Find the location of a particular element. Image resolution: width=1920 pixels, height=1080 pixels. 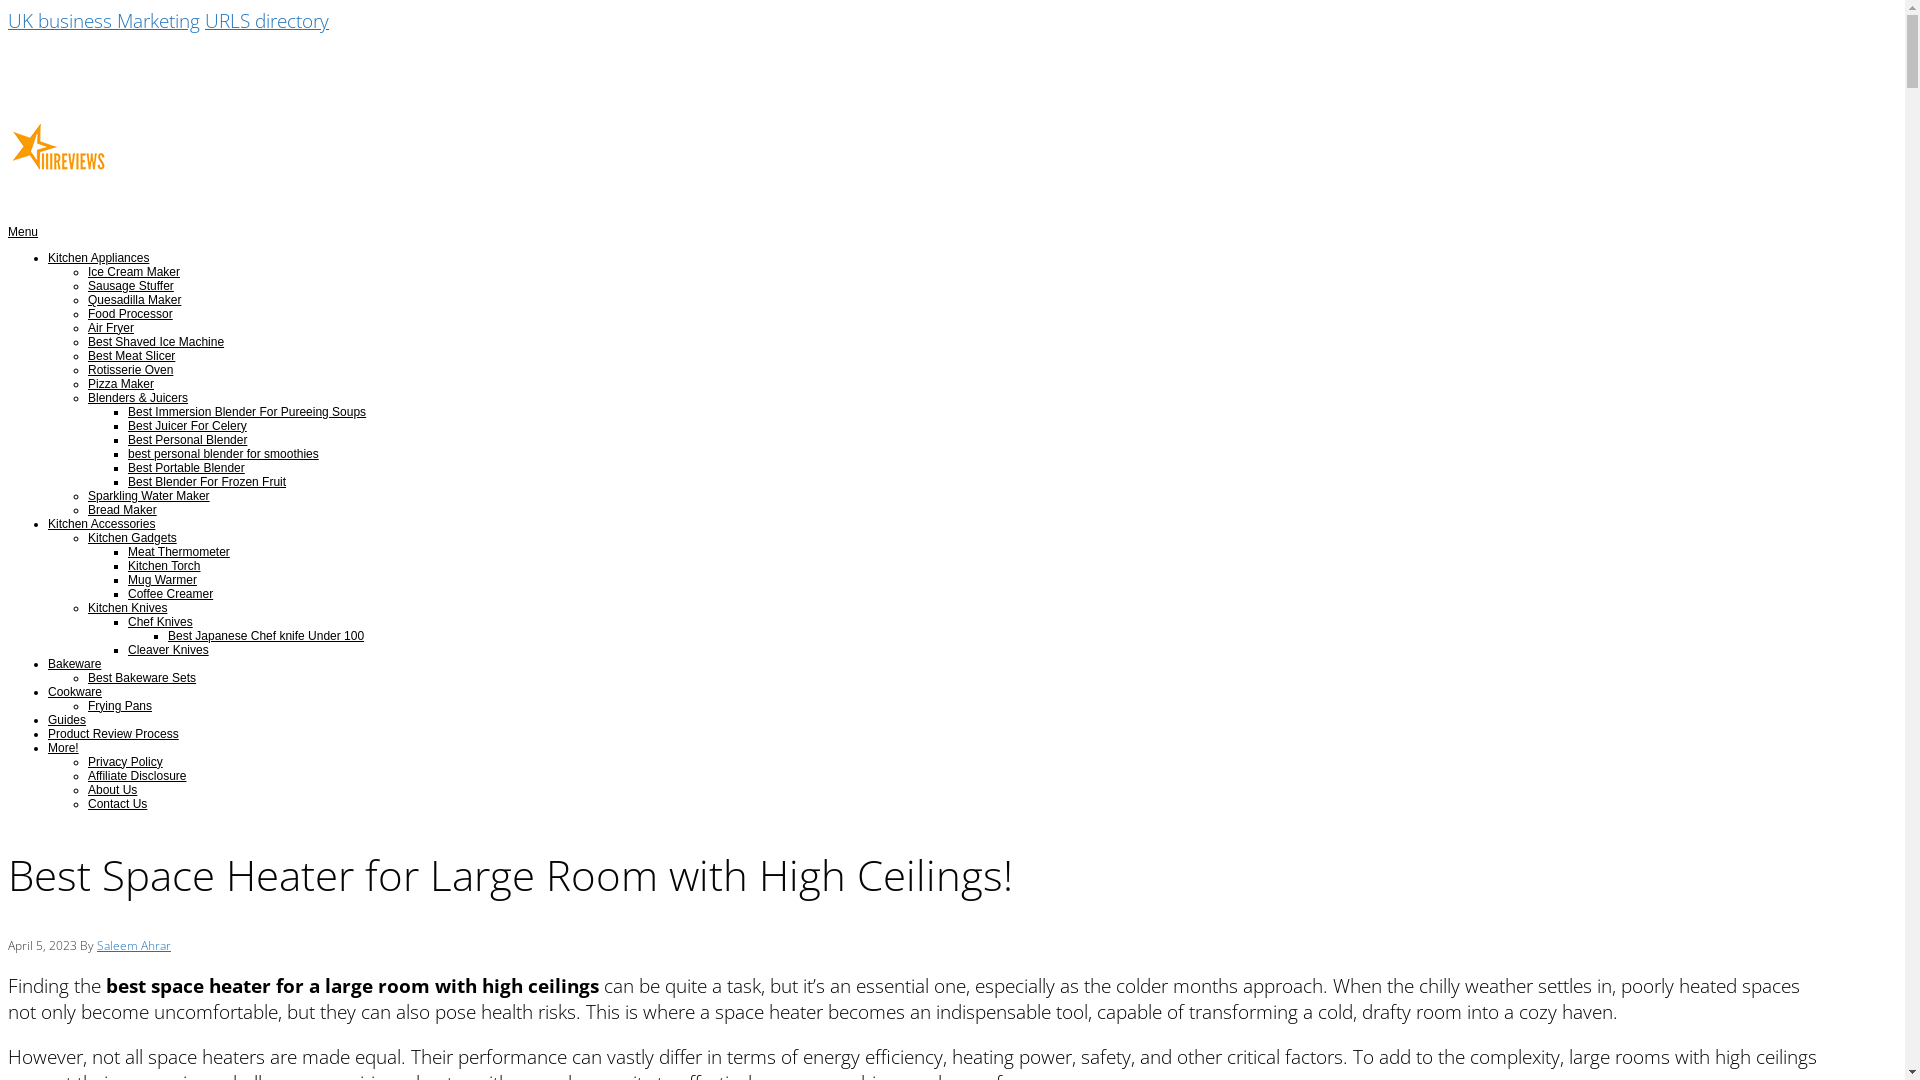

UK business Marketing is located at coordinates (104, 21).